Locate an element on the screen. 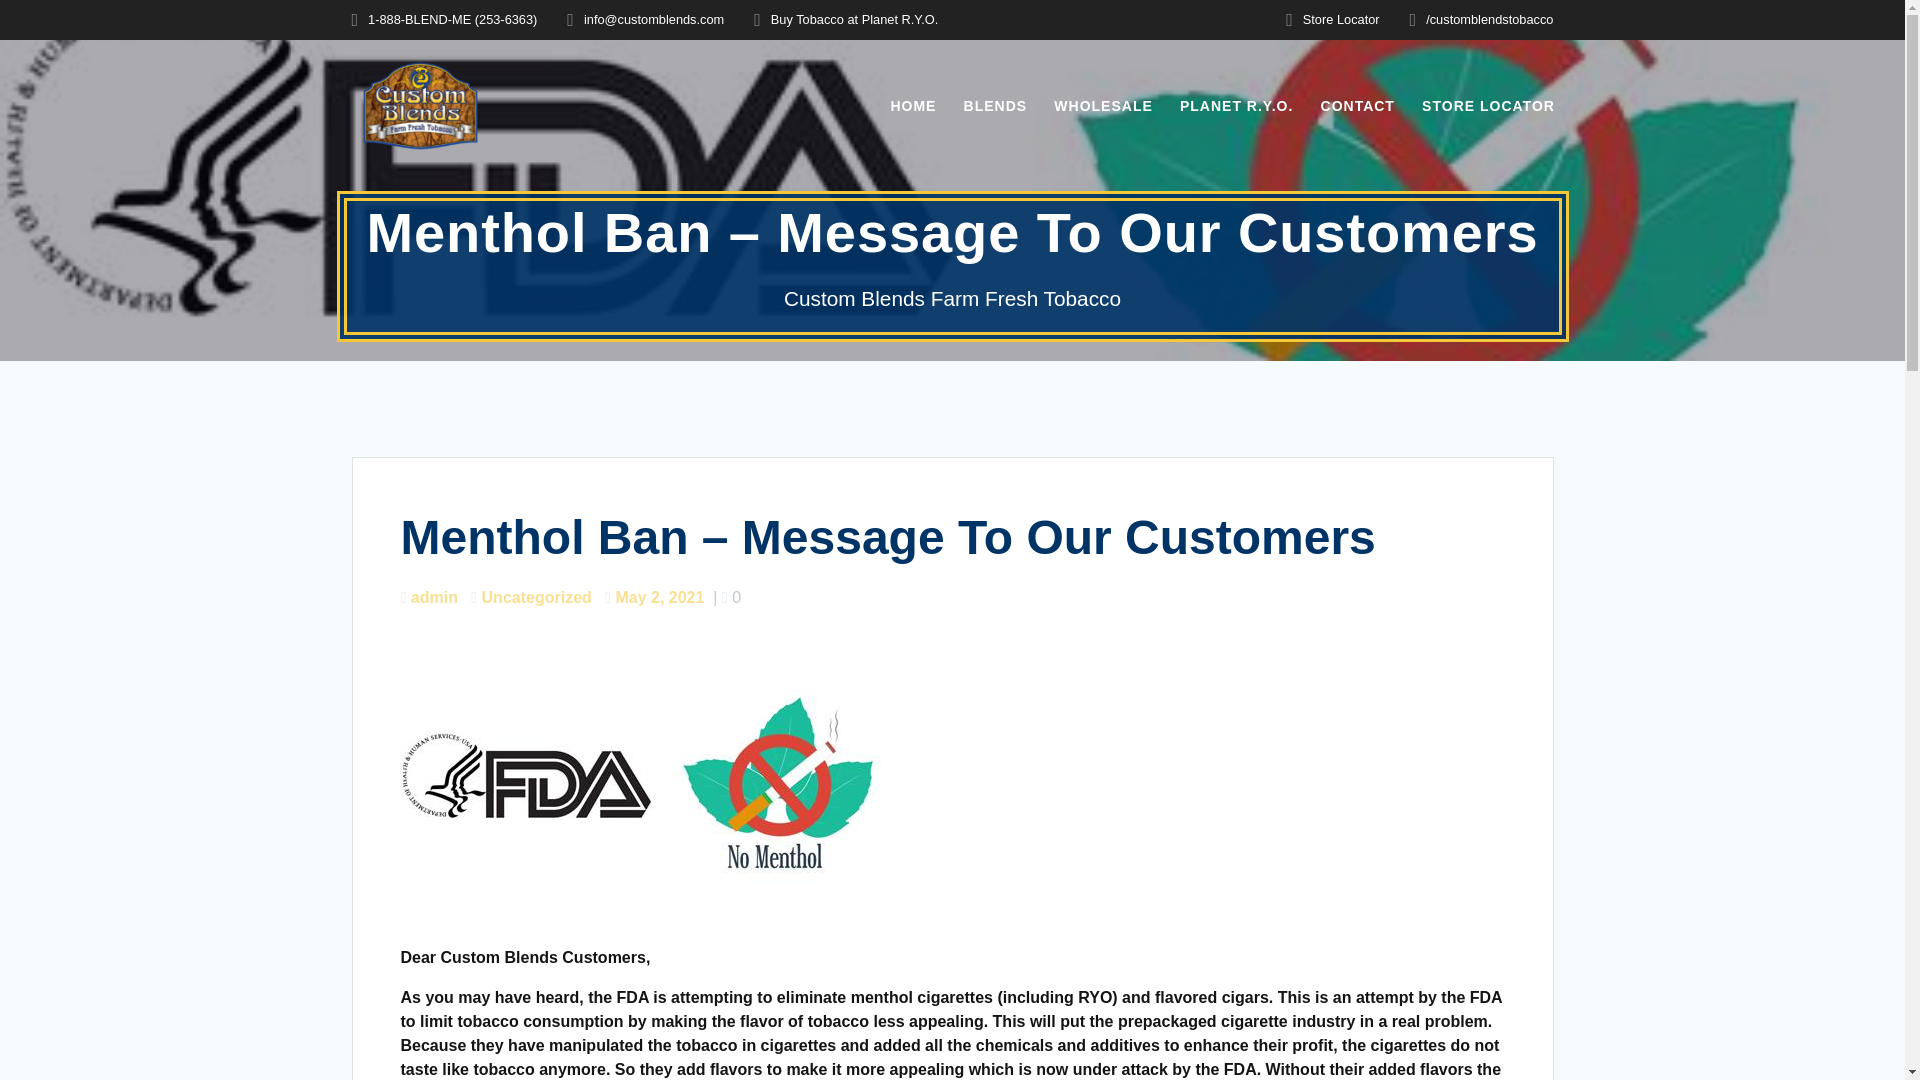 The width and height of the screenshot is (1920, 1080). STORE LOCATOR is located at coordinates (1488, 106).